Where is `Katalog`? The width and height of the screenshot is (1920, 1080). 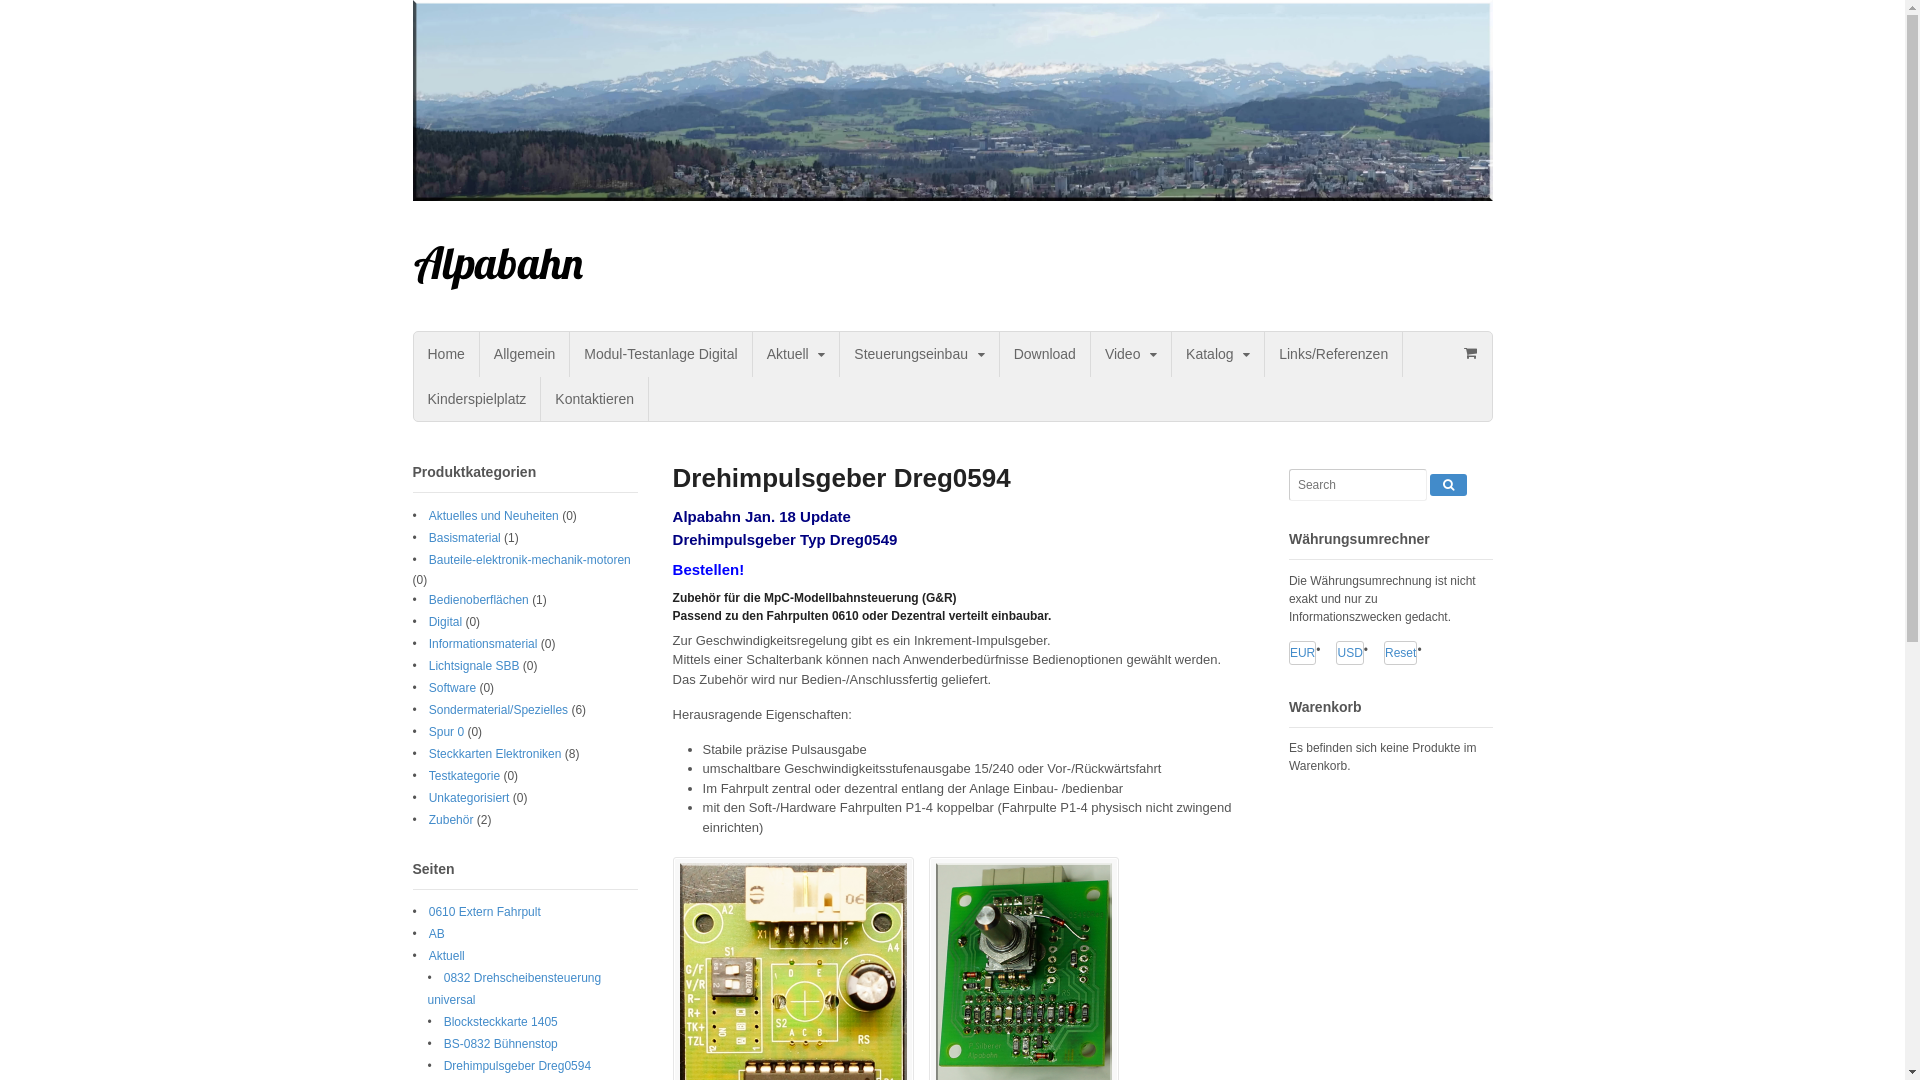 Katalog is located at coordinates (1218, 354).